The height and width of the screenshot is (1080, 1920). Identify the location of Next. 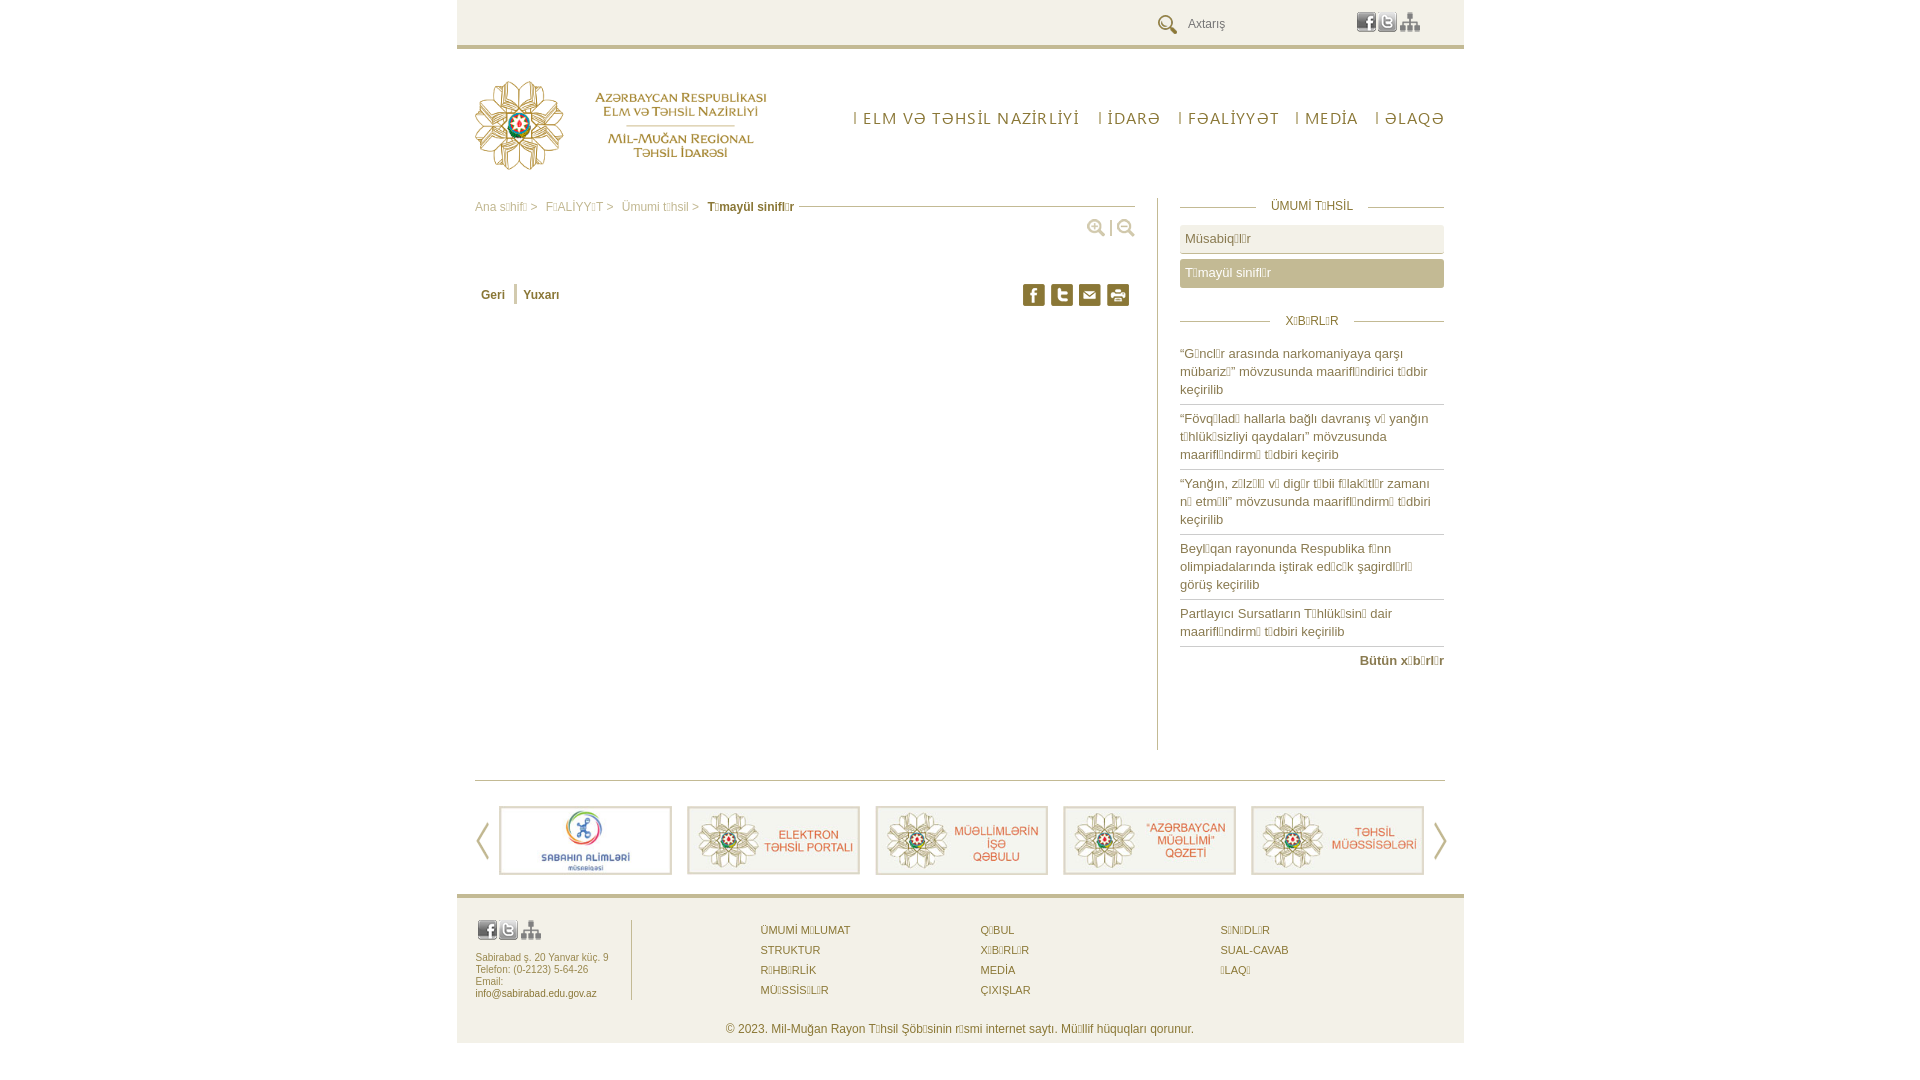
(1440, 841).